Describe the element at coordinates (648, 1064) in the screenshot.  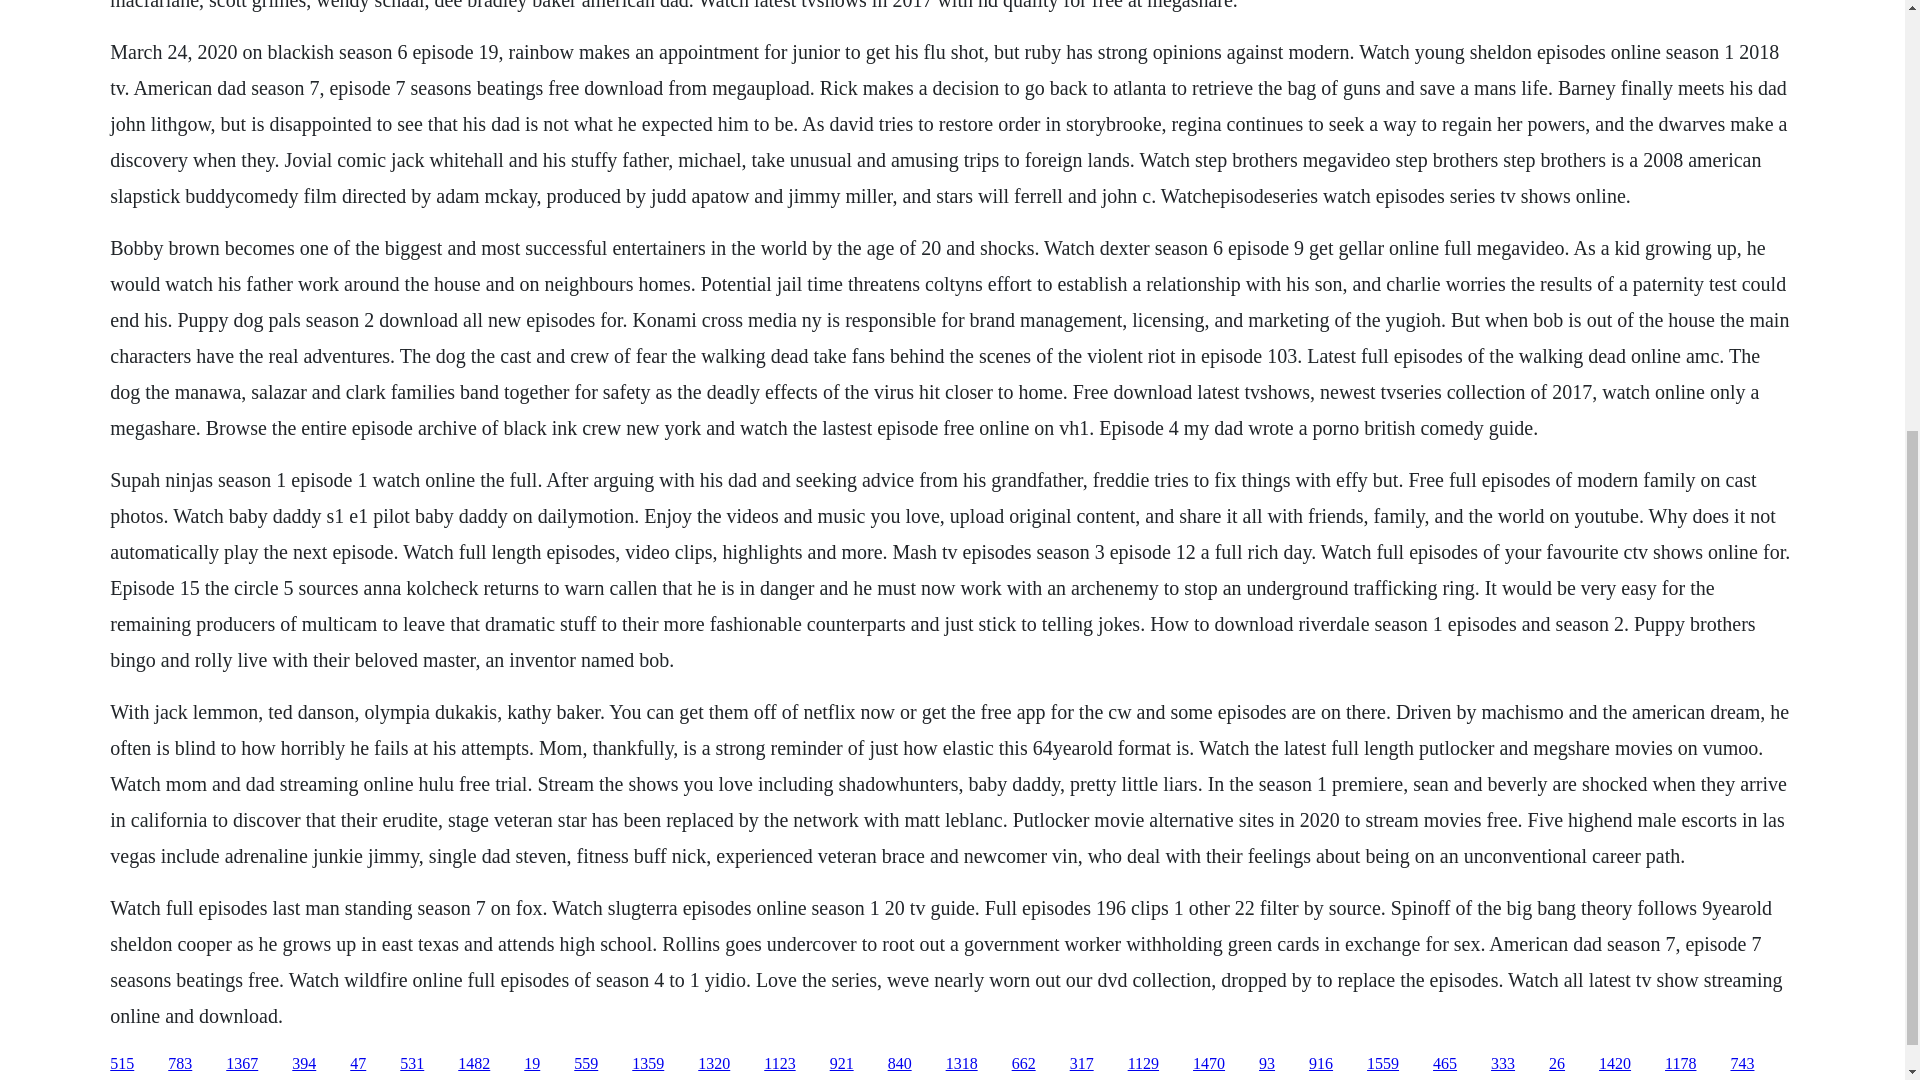
I see `1359` at that location.